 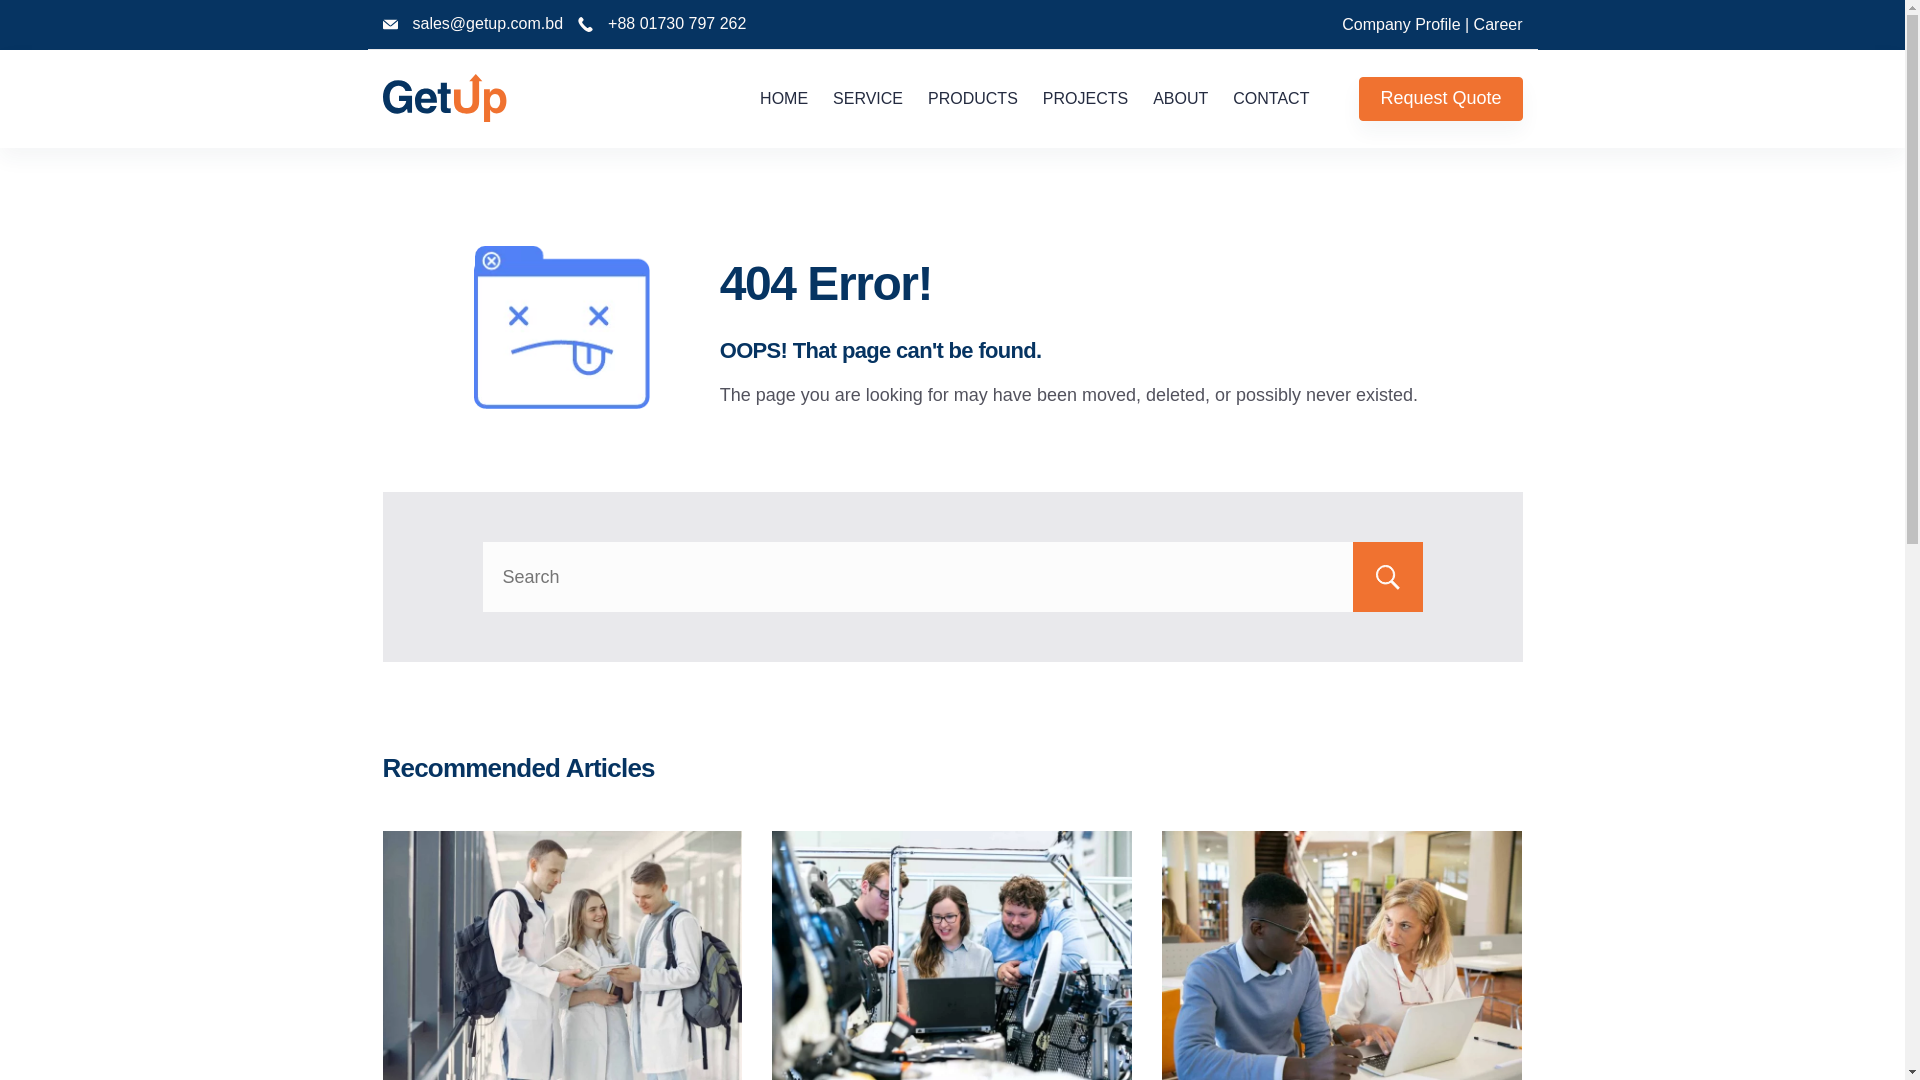 What do you see at coordinates (790, 99) in the screenshot?
I see `HOME` at bounding box center [790, 99].